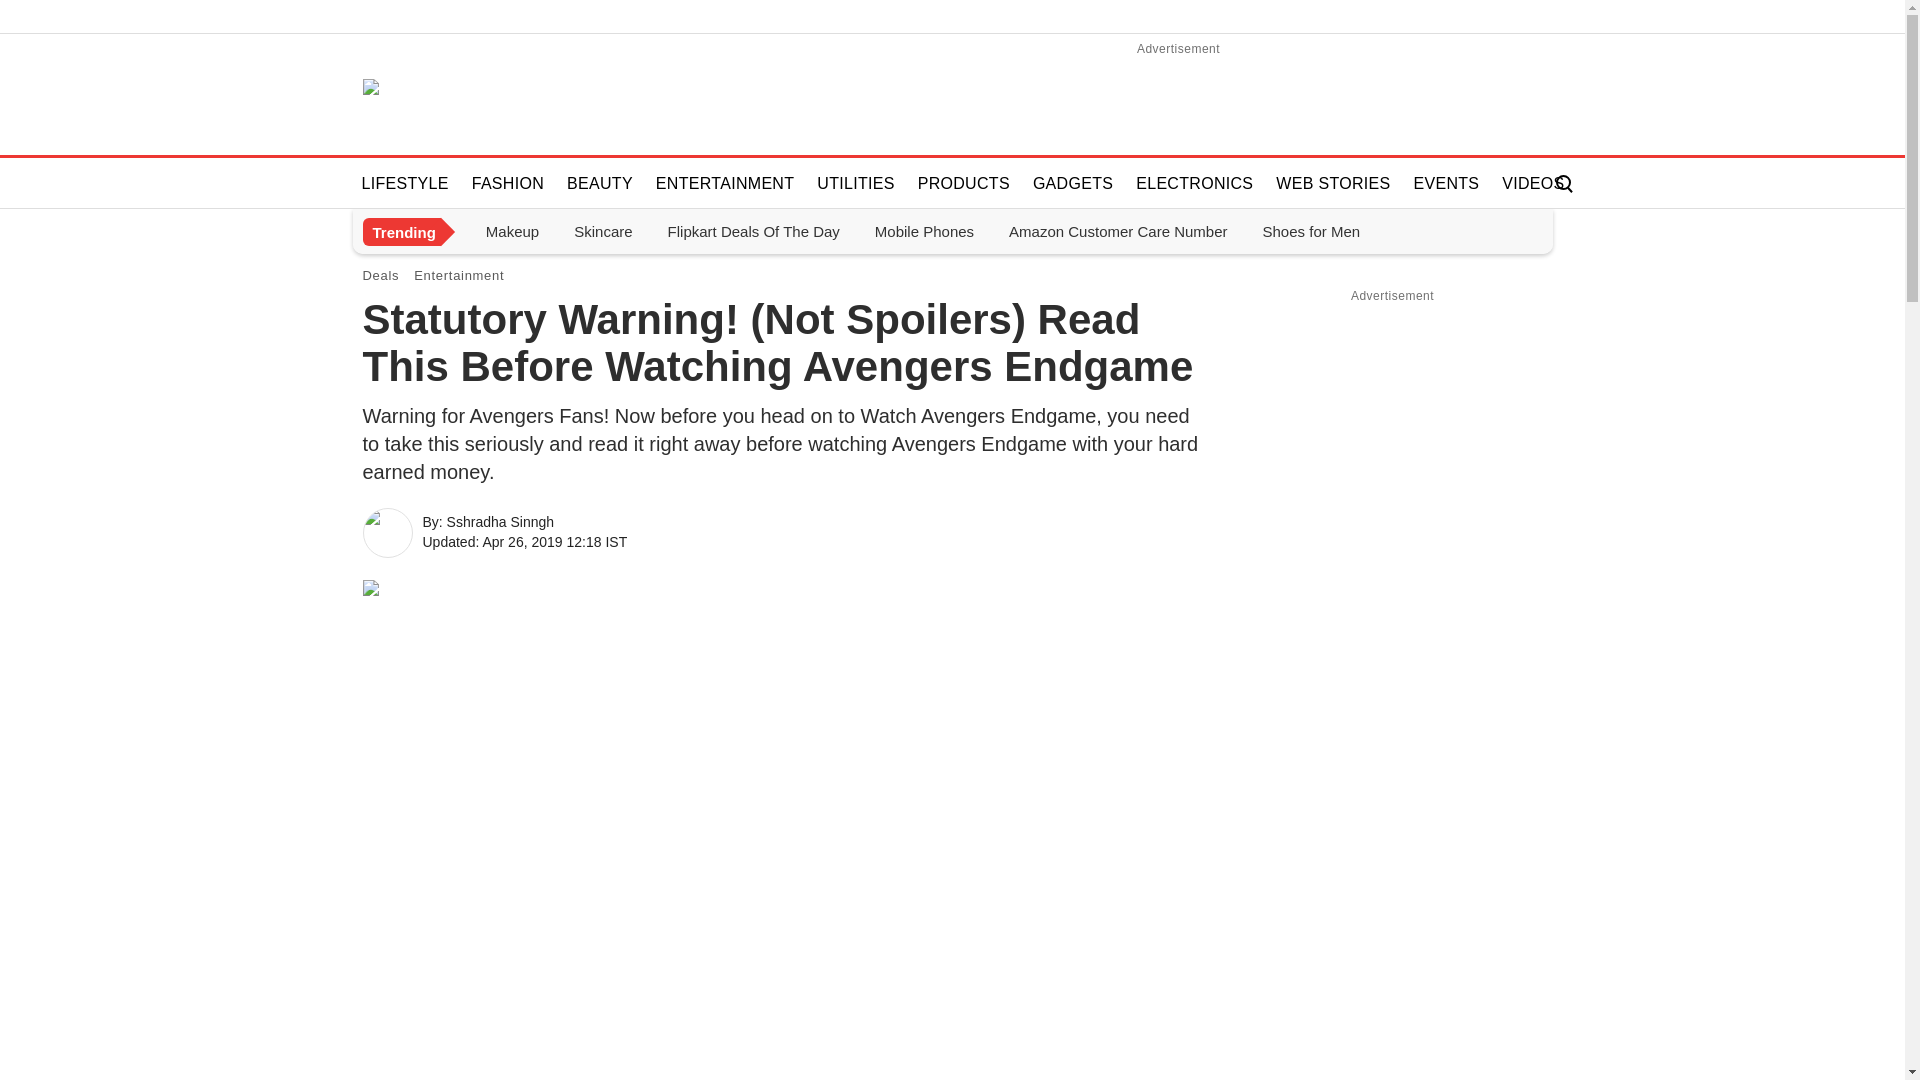  What do you see at coordinates (855, 182) in the screenshot?
I see `Utilities` at bounding box center [855, 182].